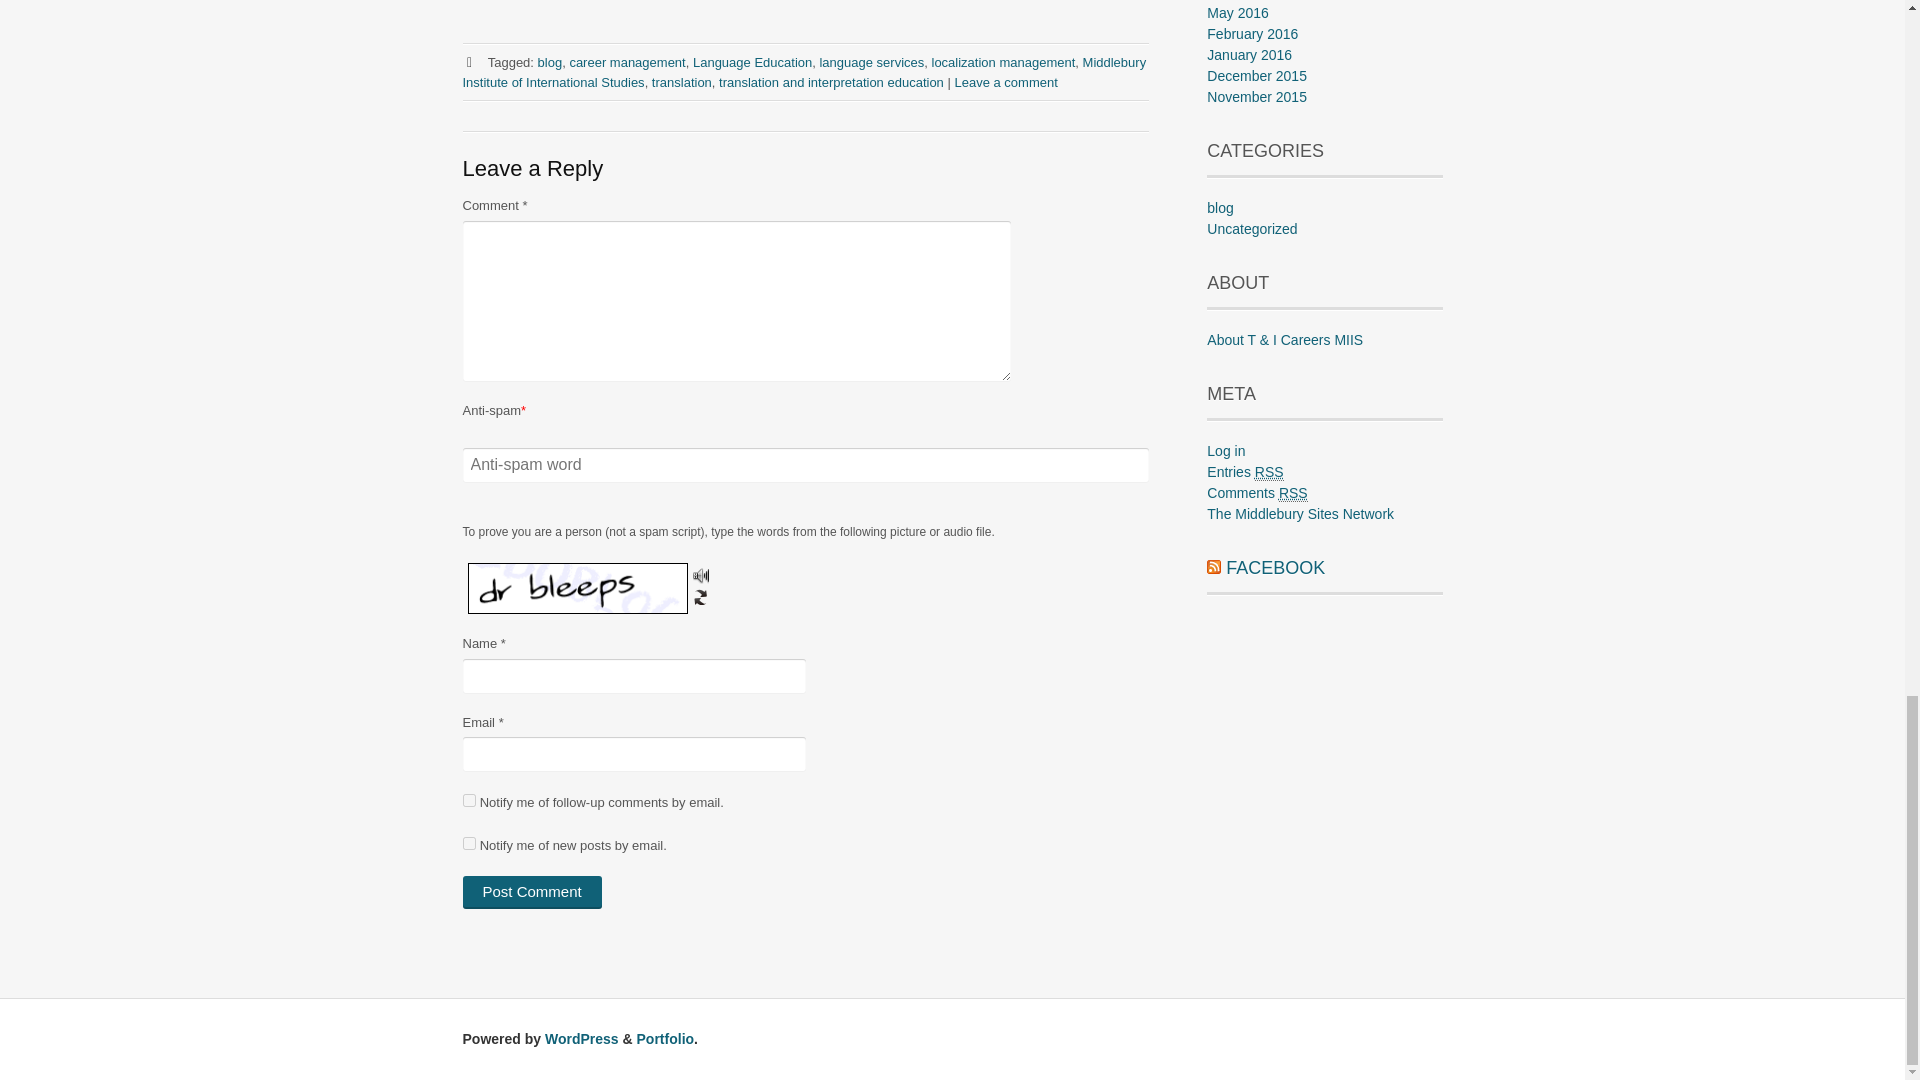 Image resolution: width=1920 pixels, height=1080 pixels. I want to click on subscribe, so click(468, 843).